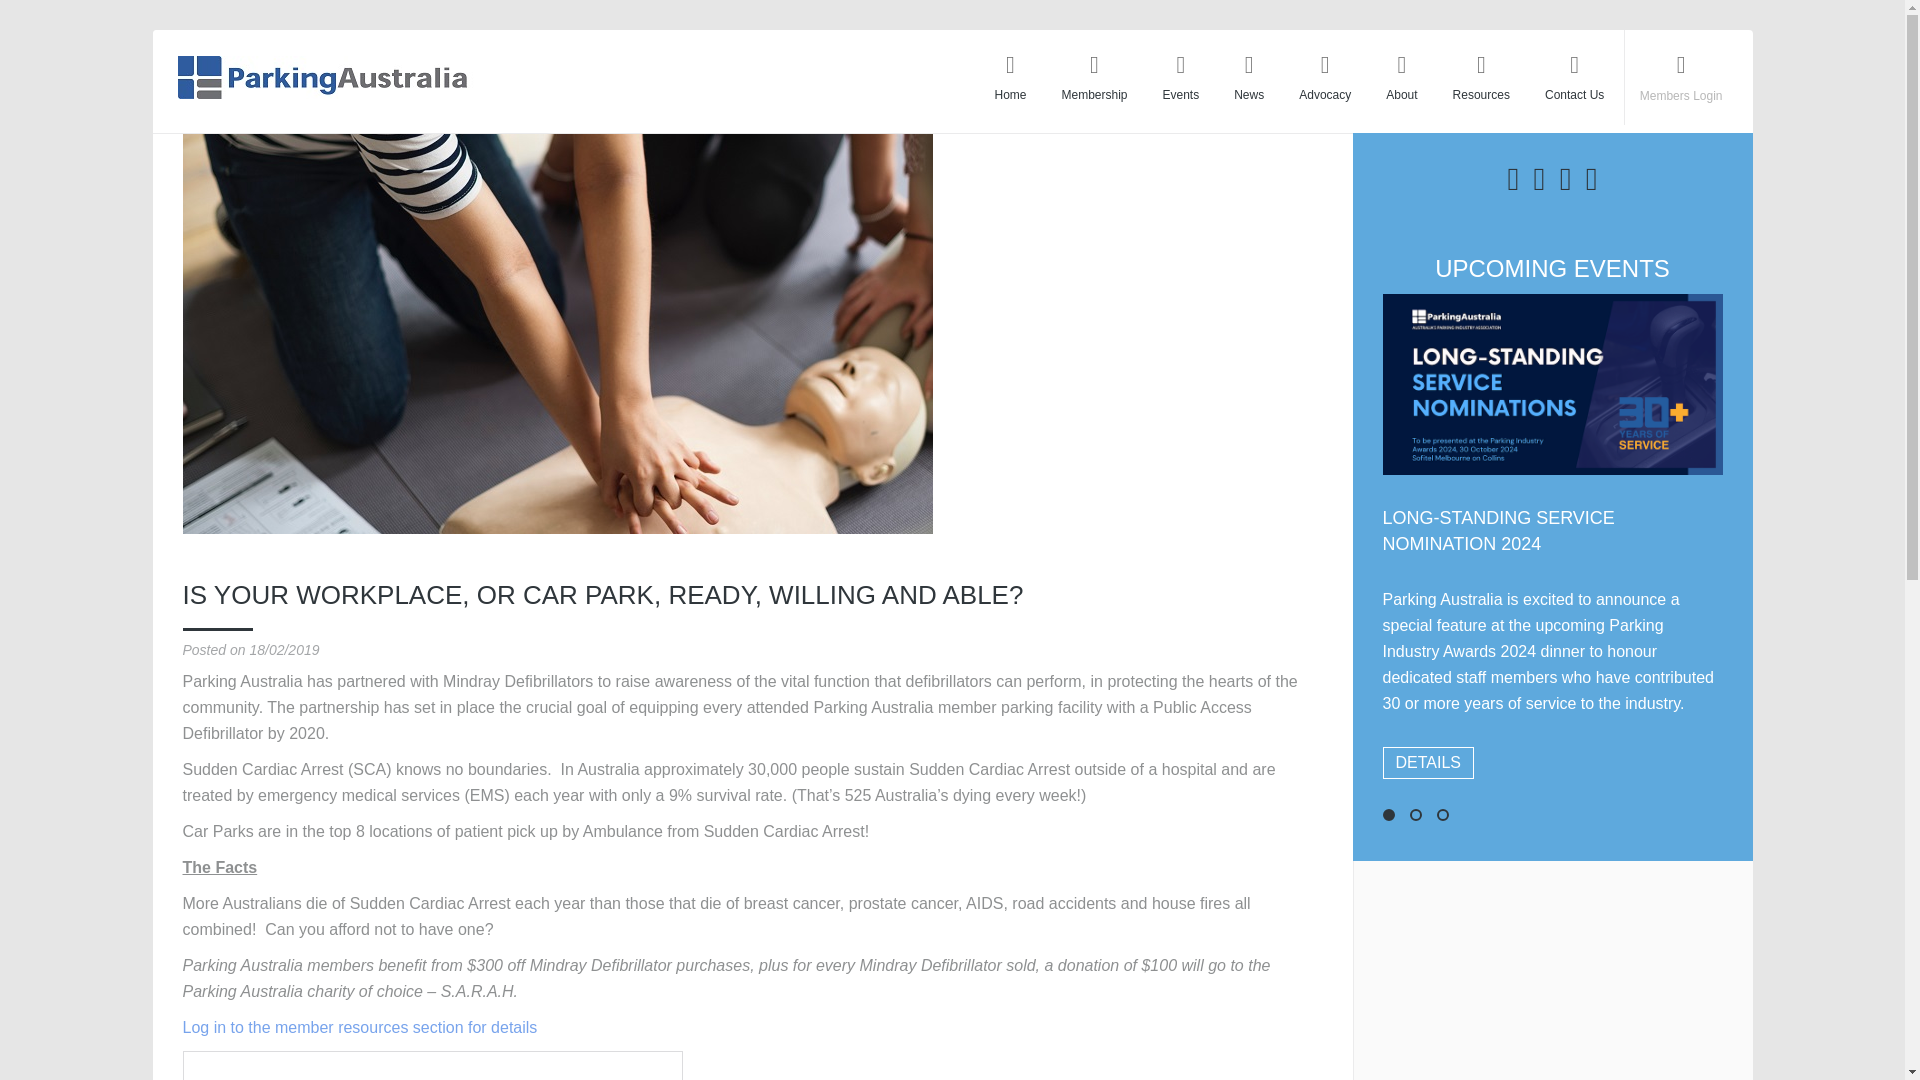 The image size is (1920, 1080). What do you see at coordinates (360, 1027) in the screenshot?
I see `Log in to the member resources section for details` at bounding box center [360, 1027].